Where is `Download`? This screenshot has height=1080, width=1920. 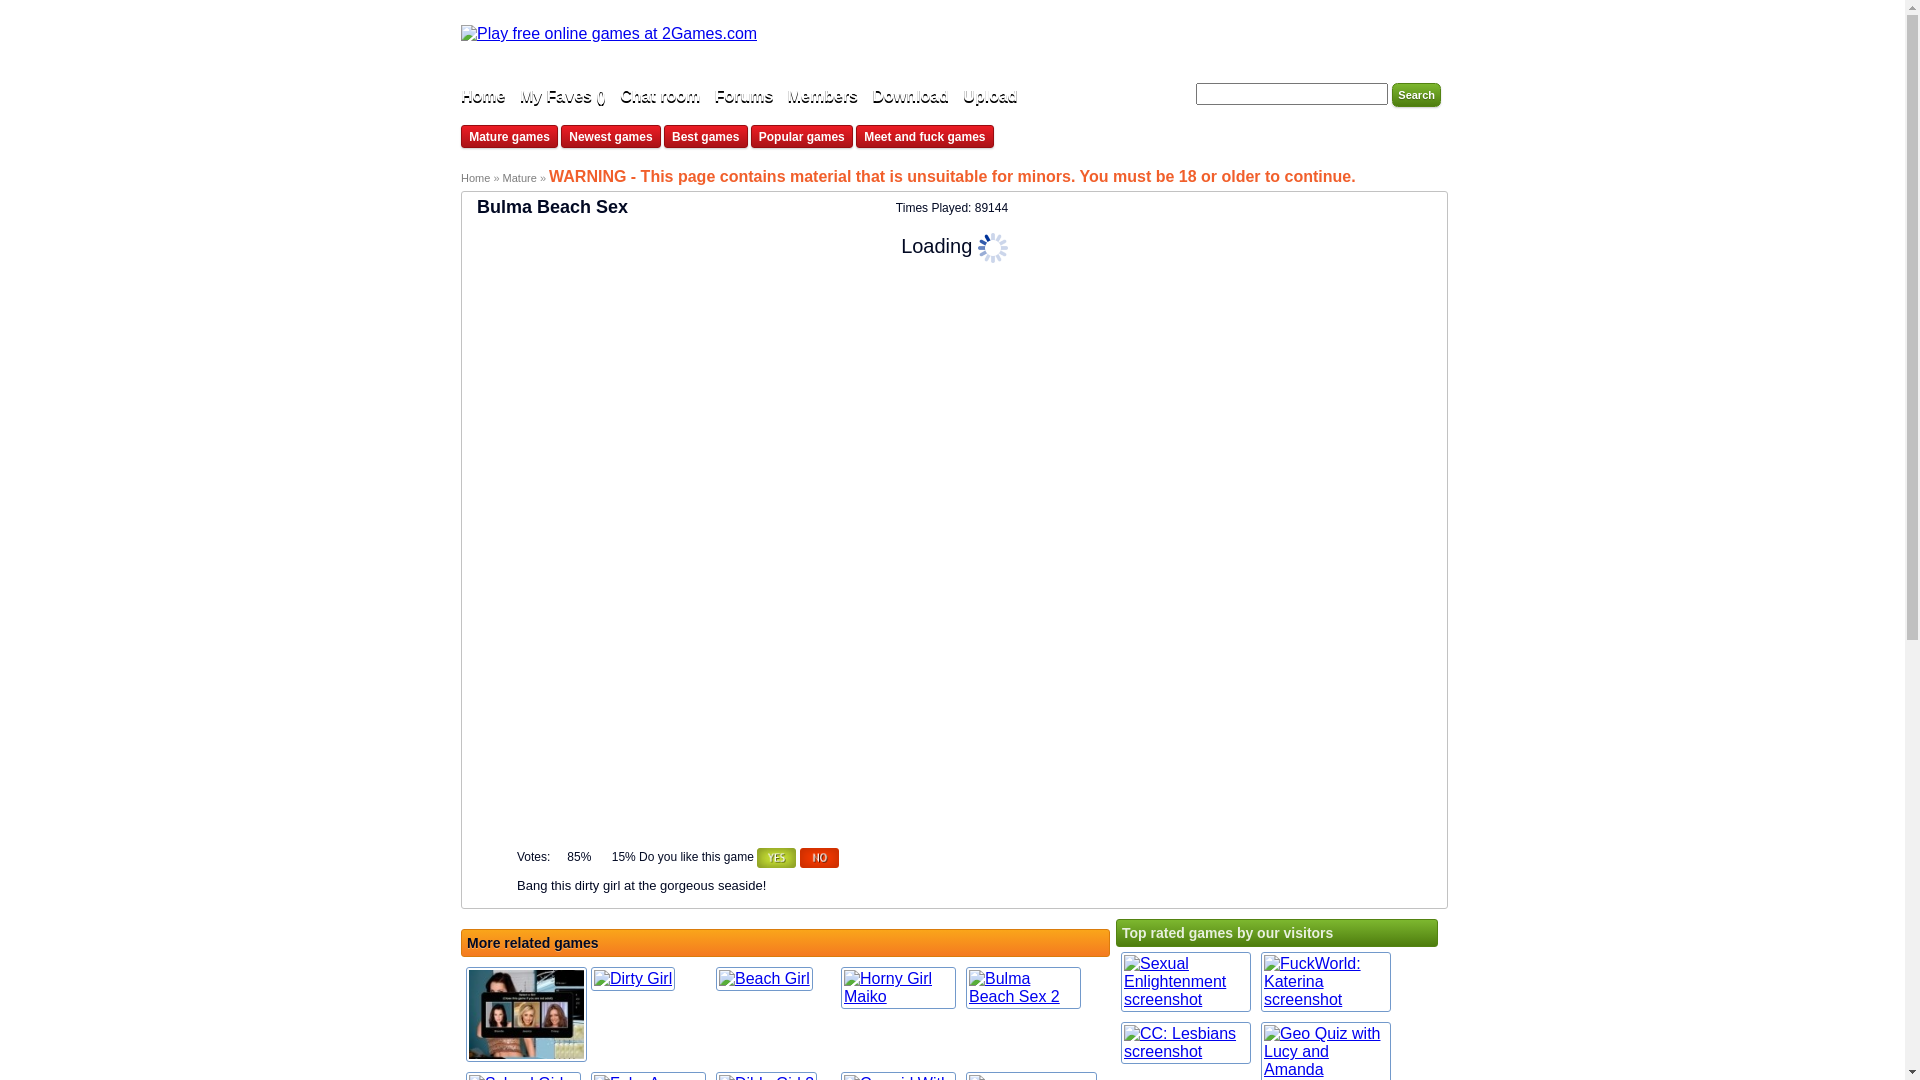 Download is located at coordinates (912, 96).